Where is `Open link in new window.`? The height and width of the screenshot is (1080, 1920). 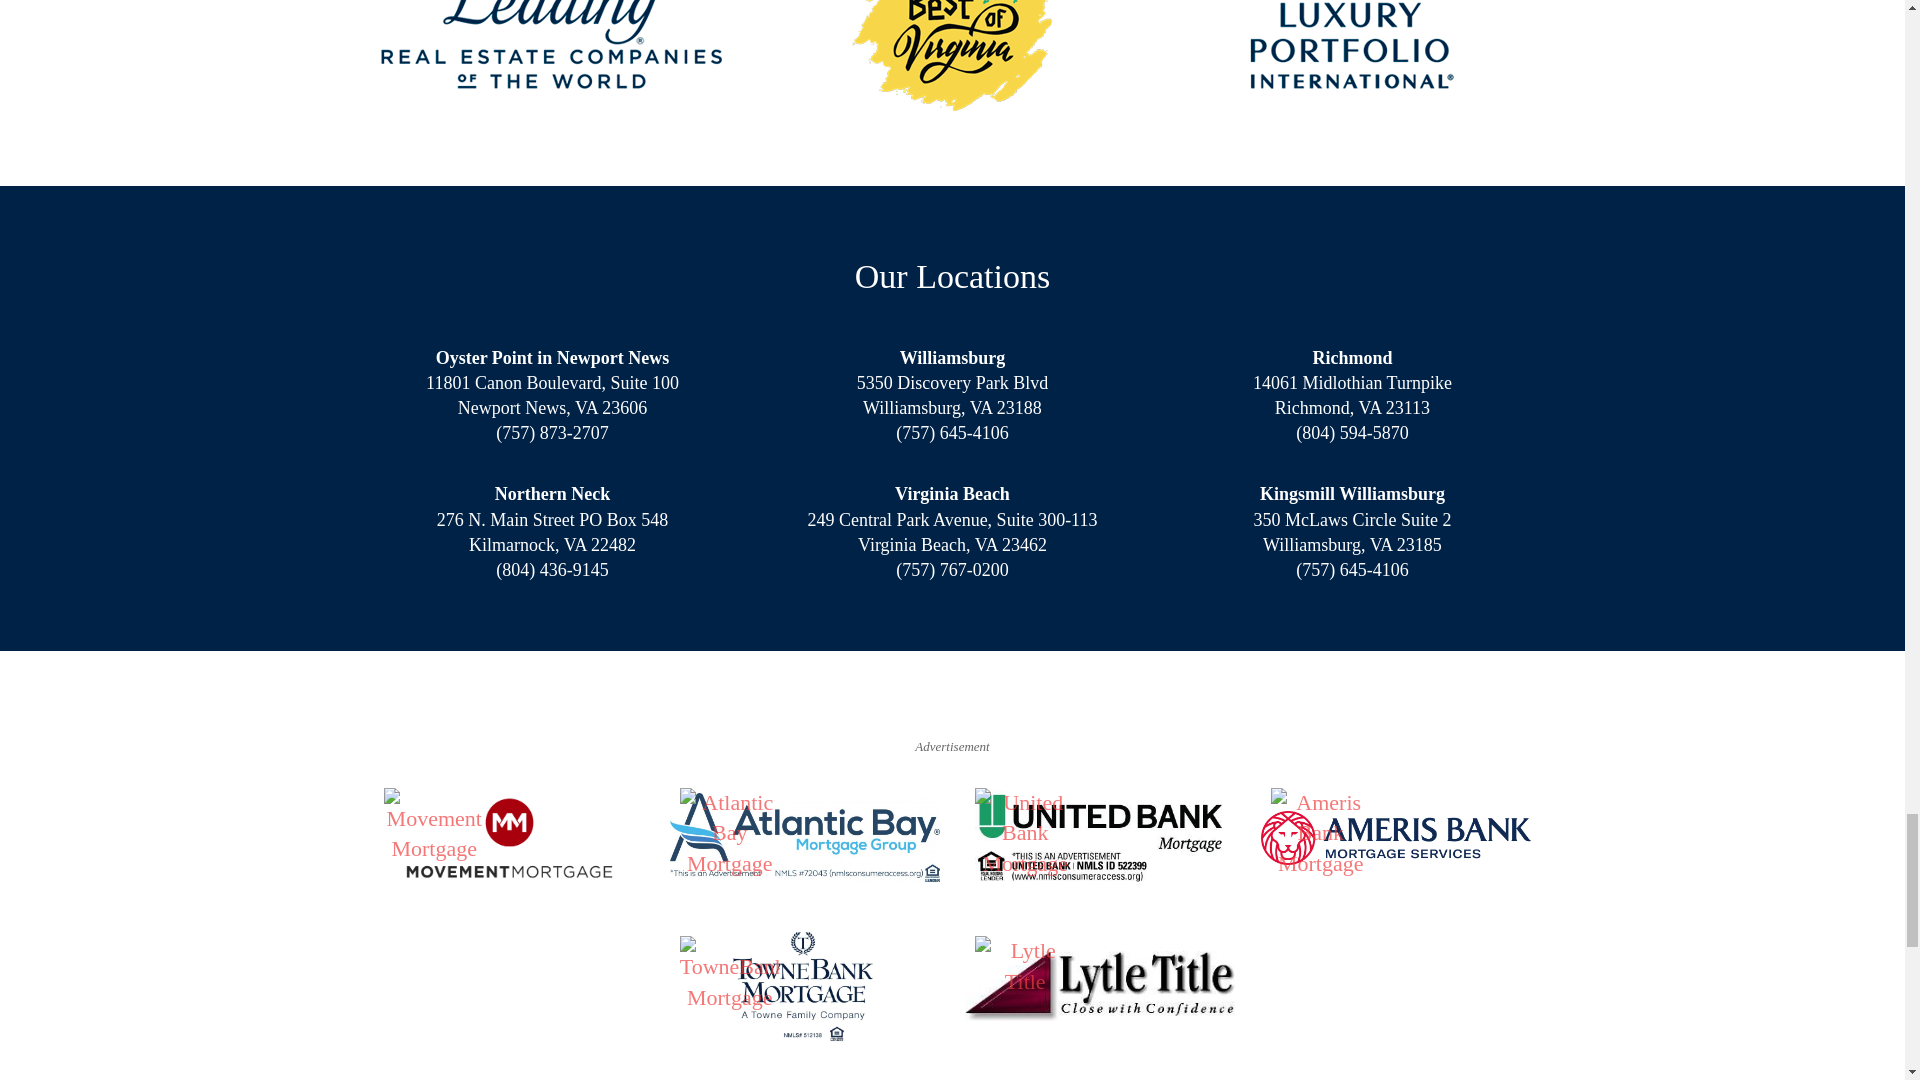
Open link in new window. is located at coordinates (1100, 837).